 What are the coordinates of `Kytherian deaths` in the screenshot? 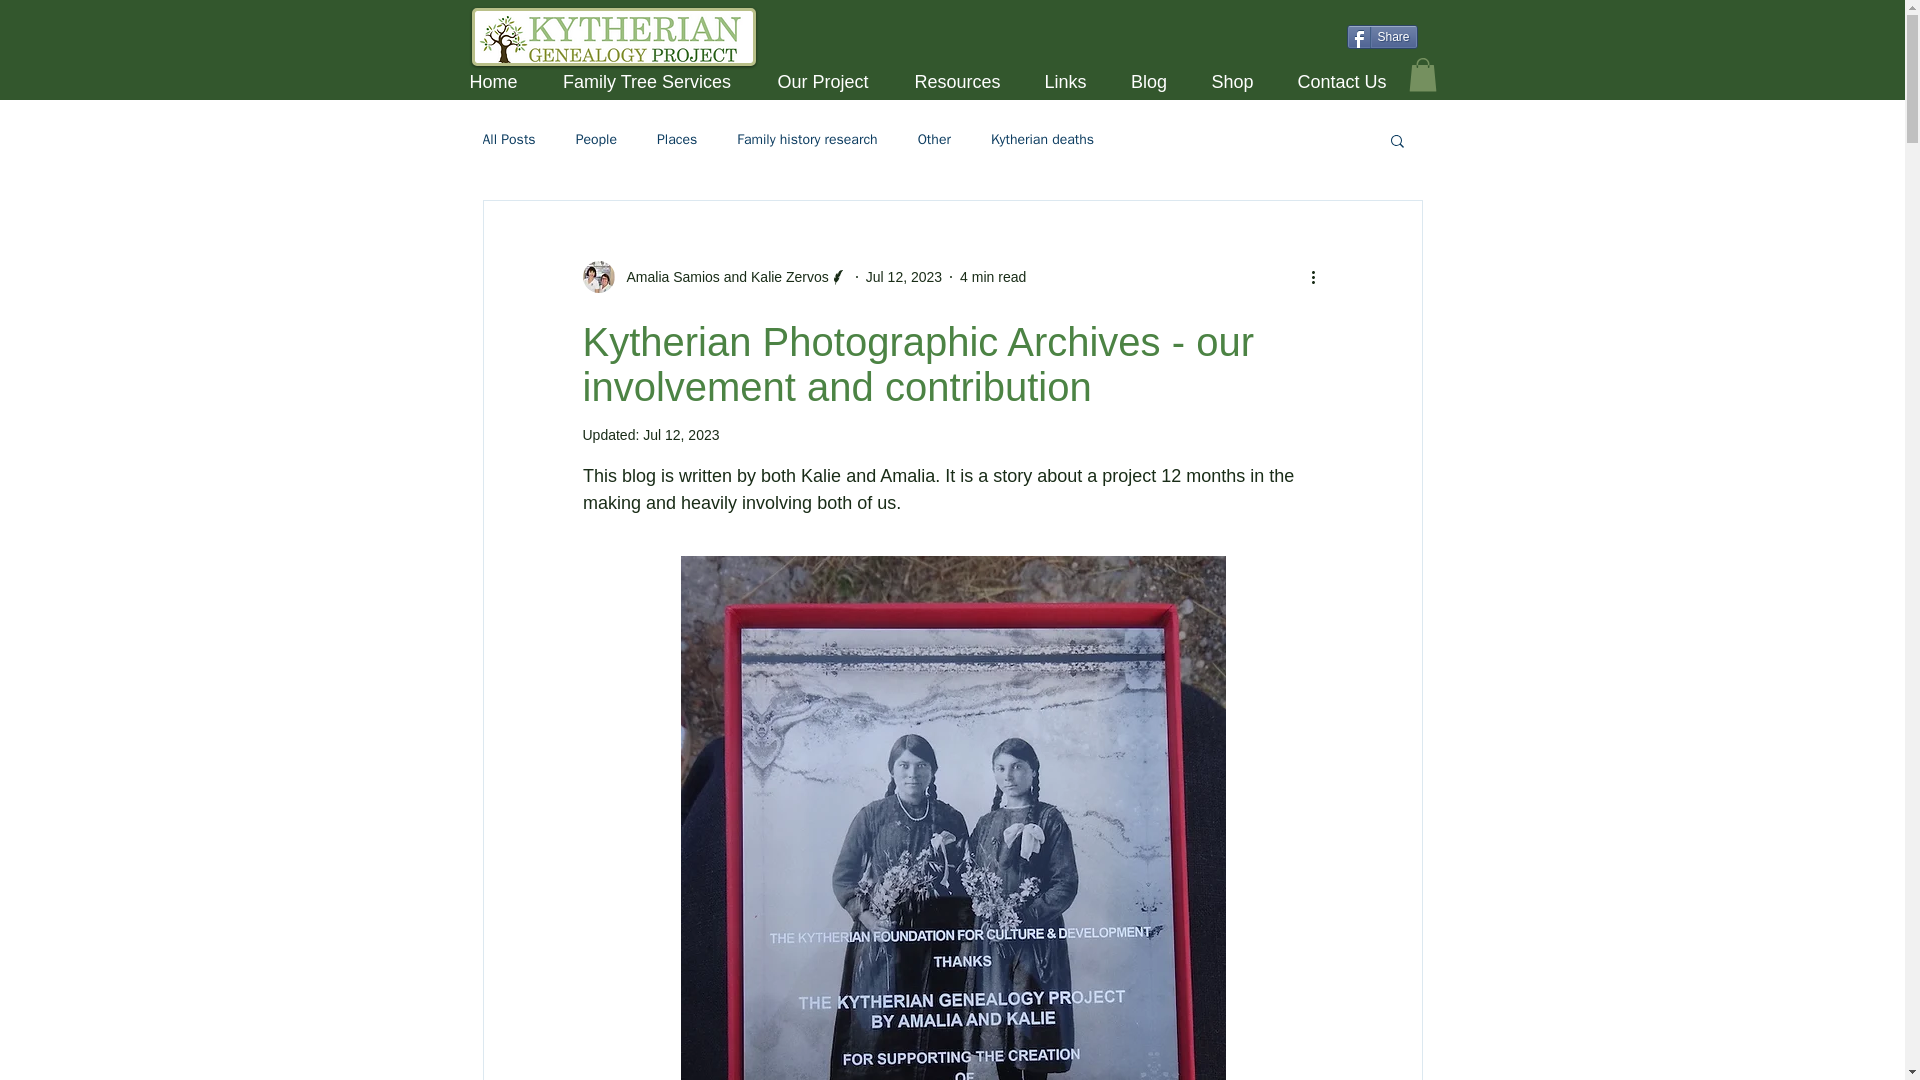 It's located at (1042, 140).